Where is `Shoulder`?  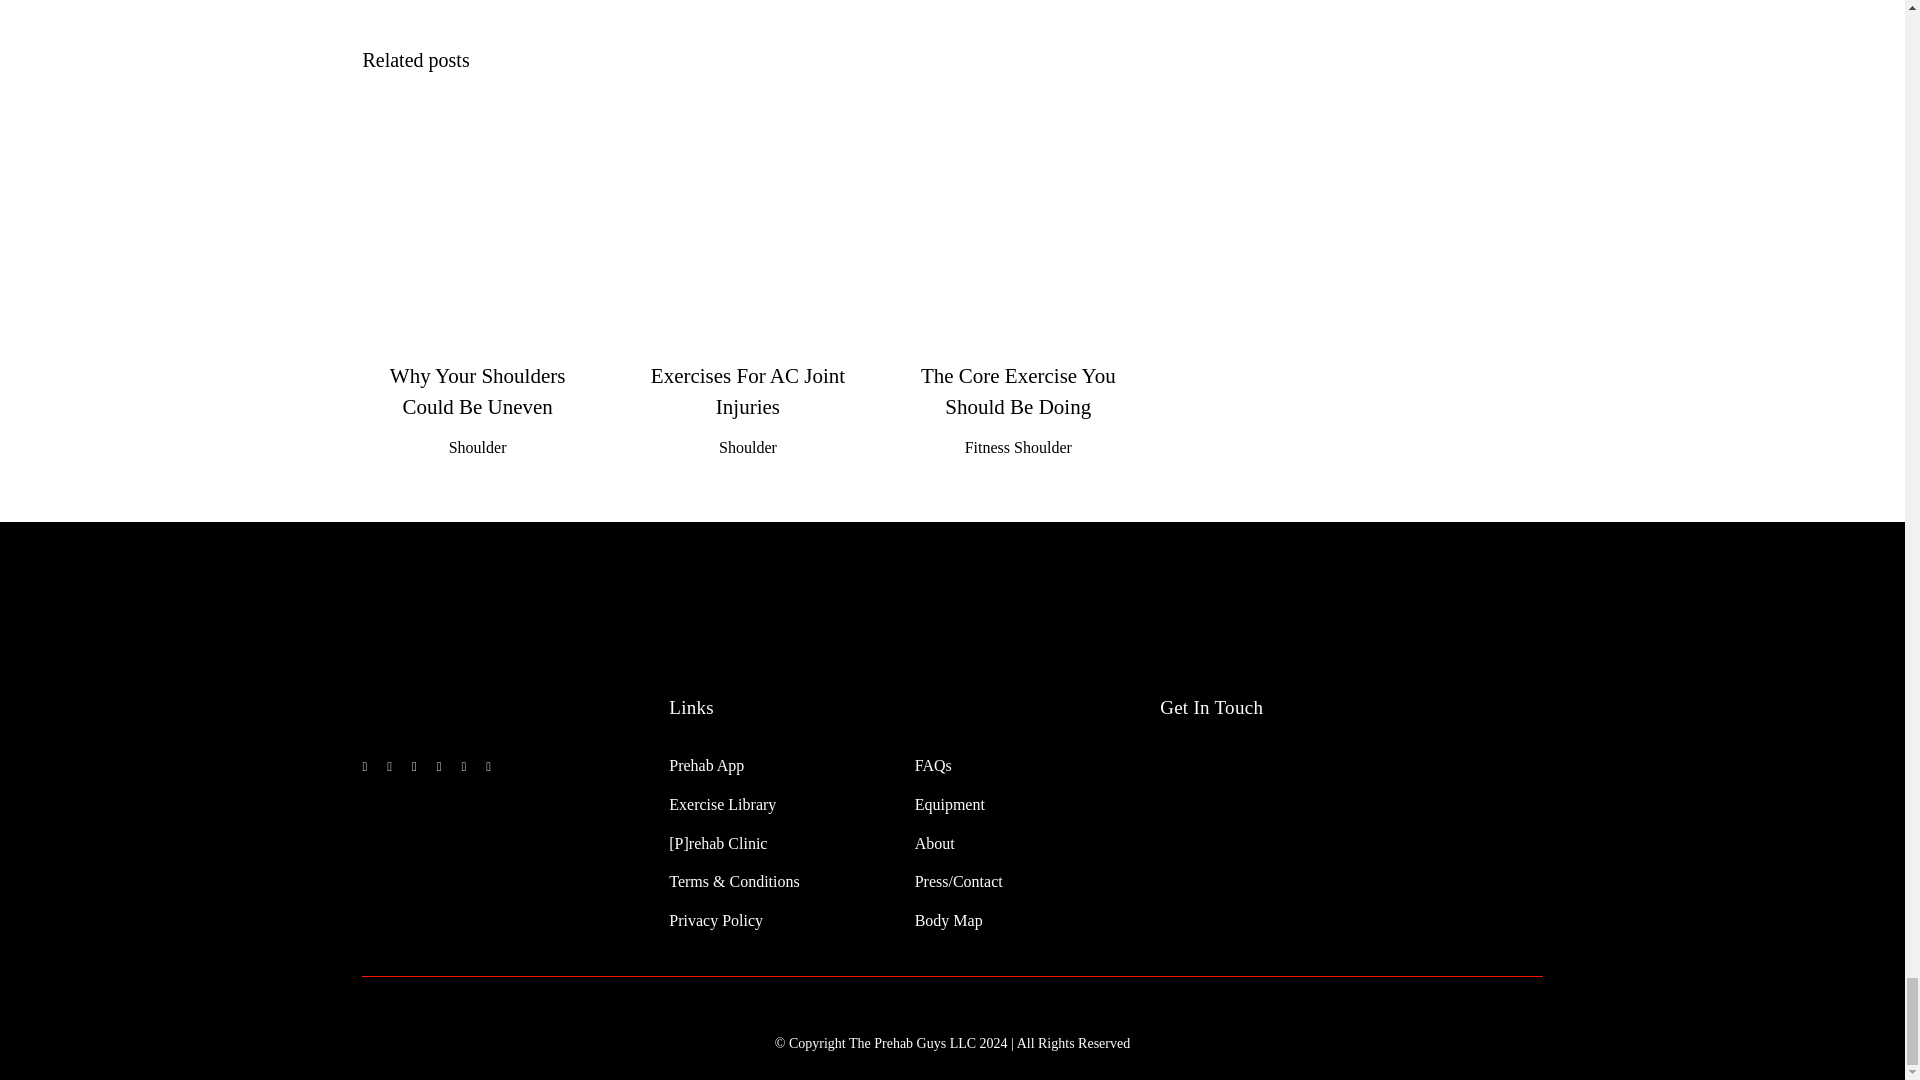 Shoulder is located at coordinates (1042, 446).